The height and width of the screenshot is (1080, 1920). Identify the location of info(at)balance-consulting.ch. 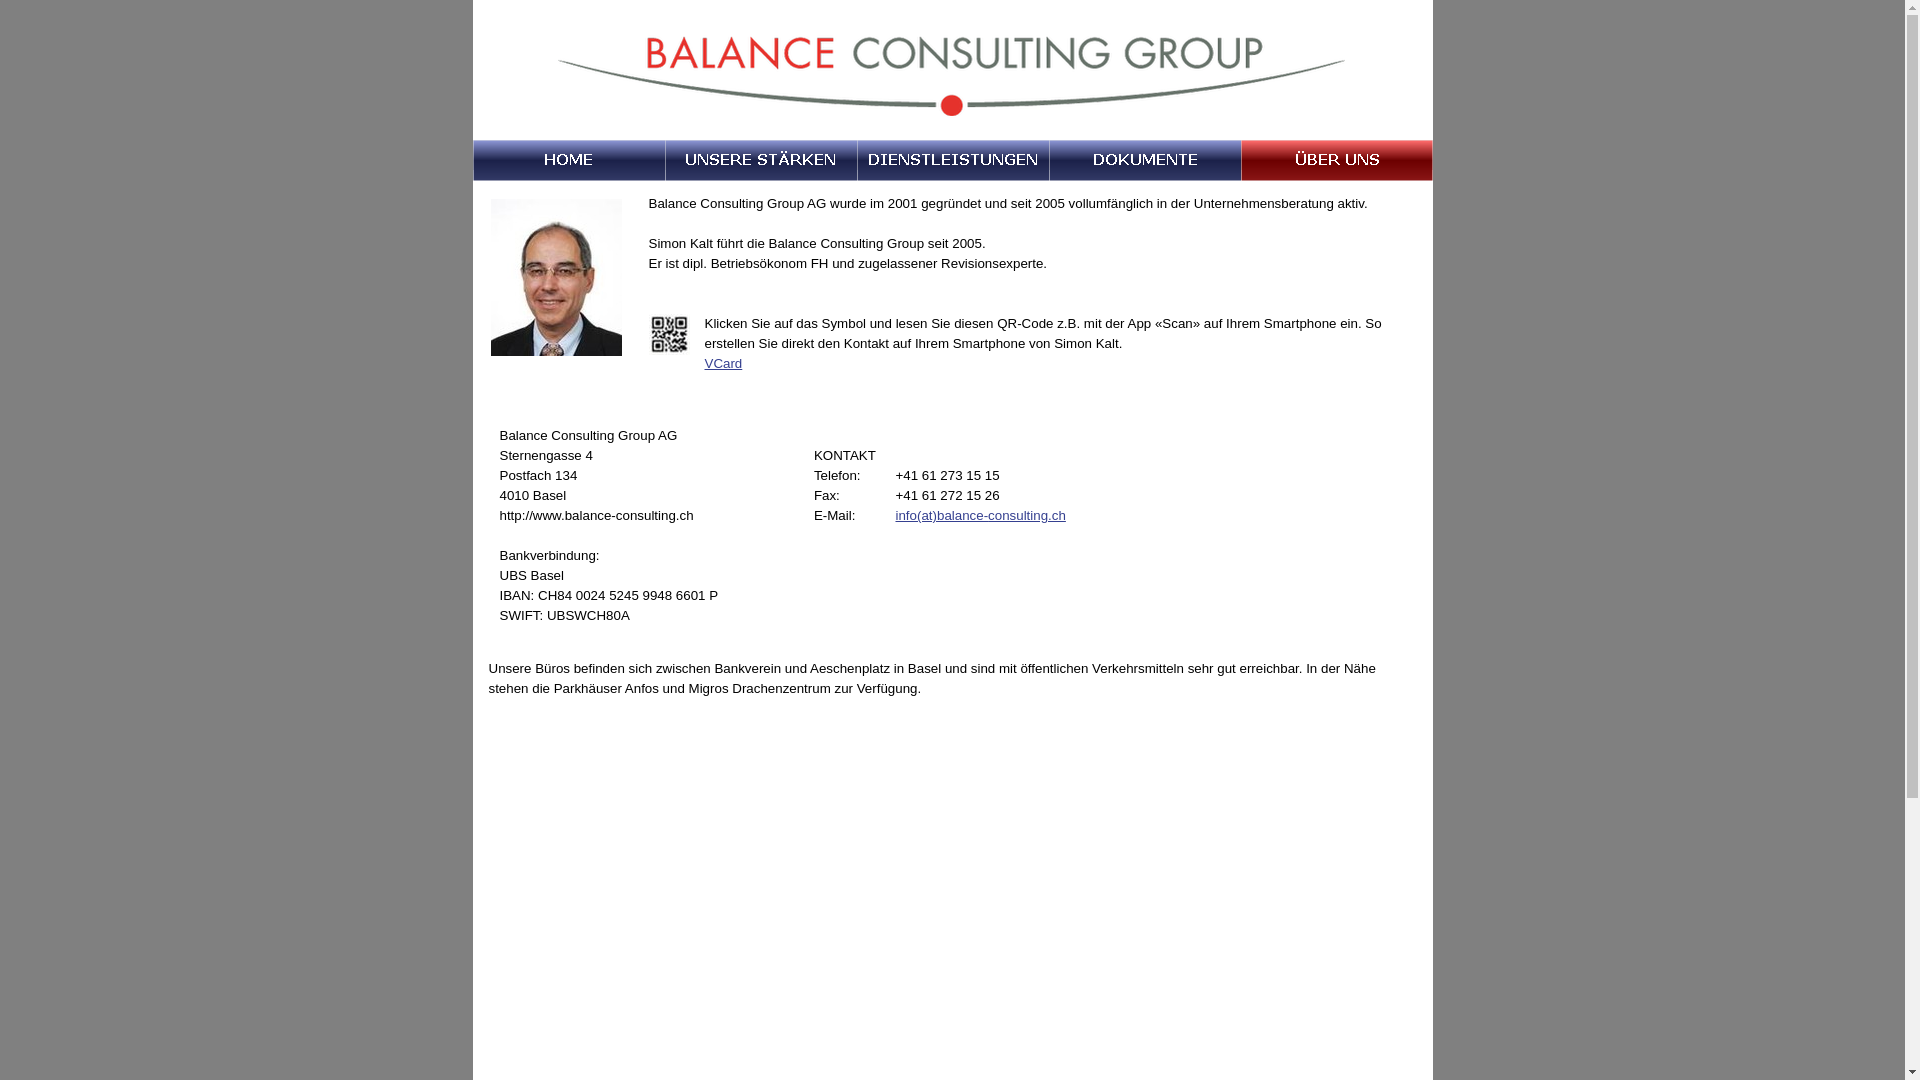
(980, 516).